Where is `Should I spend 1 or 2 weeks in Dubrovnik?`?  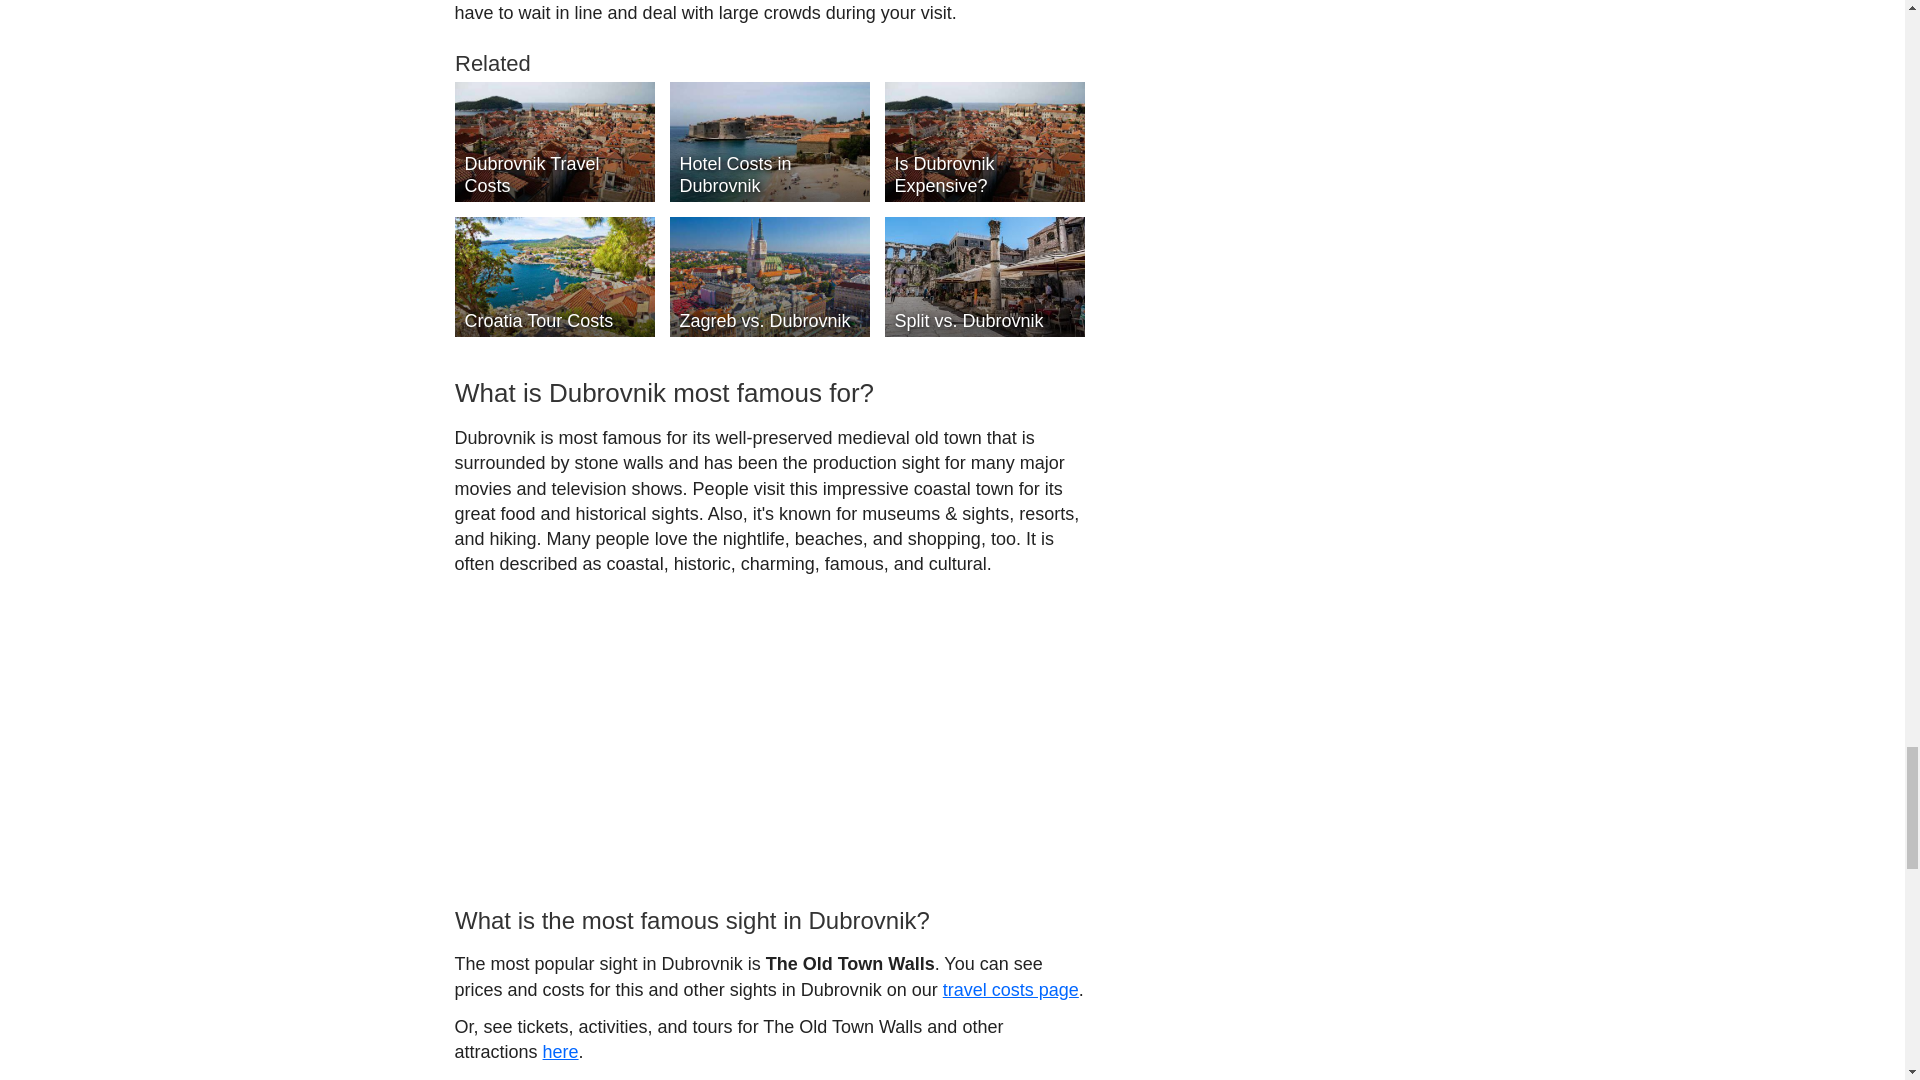 Should I spend 1 or 2 weeks in Dubrovnik? is located at coordinates (746, 950).